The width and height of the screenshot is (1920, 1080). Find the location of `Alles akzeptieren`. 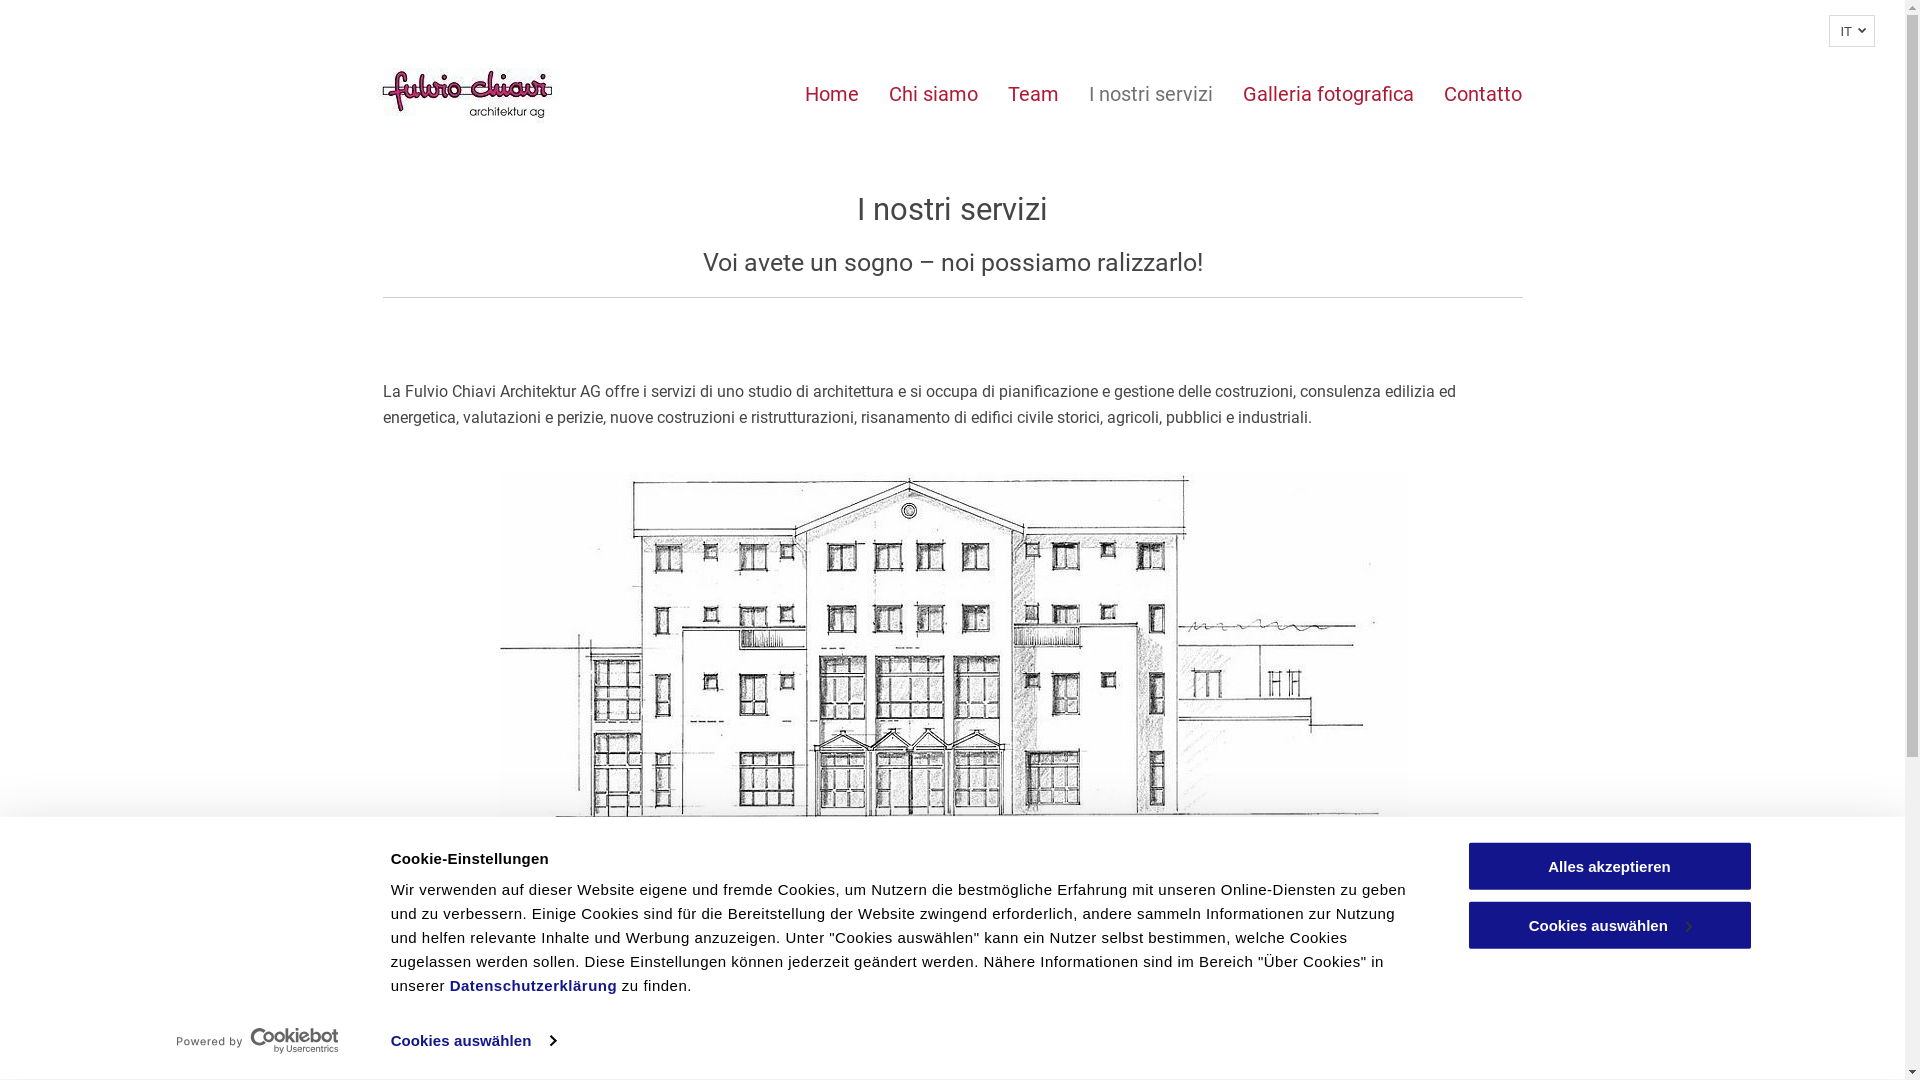

Alles akzeptieren is located at coordinates (1609, 866).